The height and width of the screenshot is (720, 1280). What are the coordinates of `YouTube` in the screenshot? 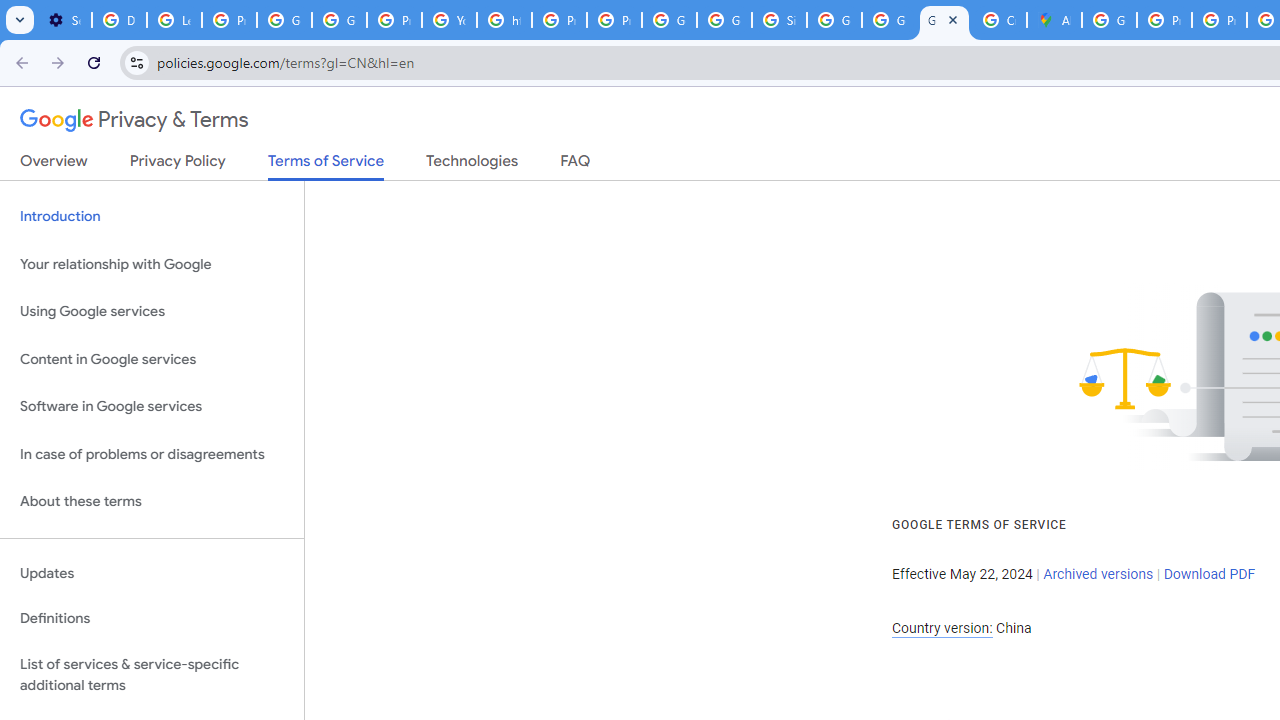 It's located at (450, 20).